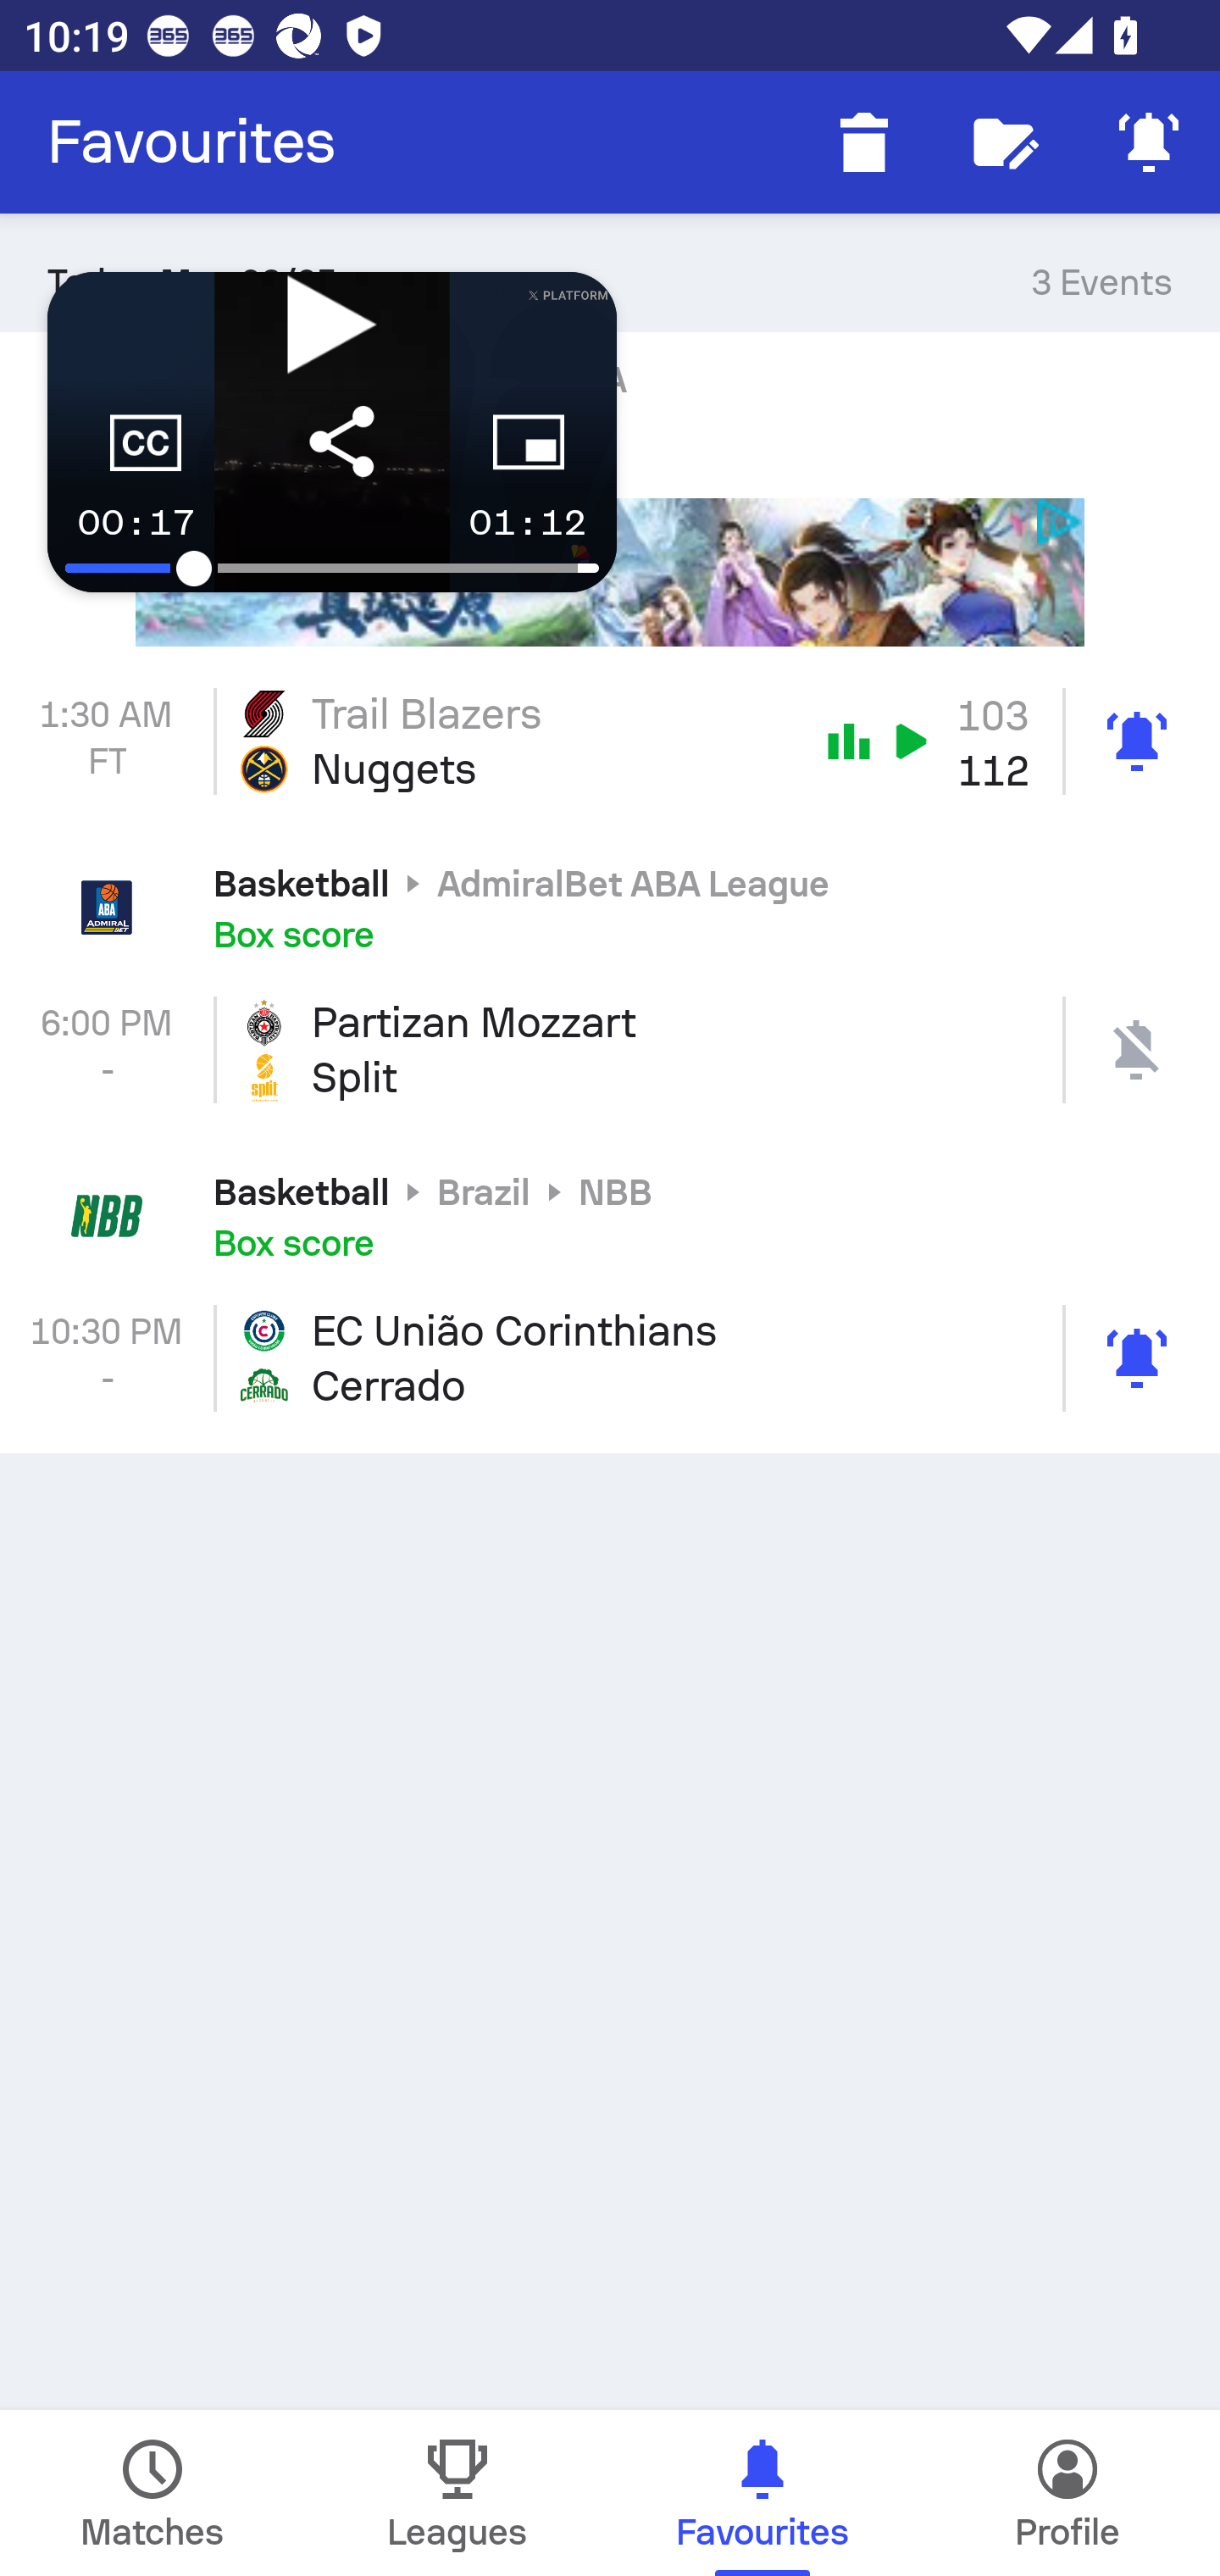  What do you see at coordinates (457, 2493) in the screenshot?
I see `Leagues` at bounding box center [457, 2493].